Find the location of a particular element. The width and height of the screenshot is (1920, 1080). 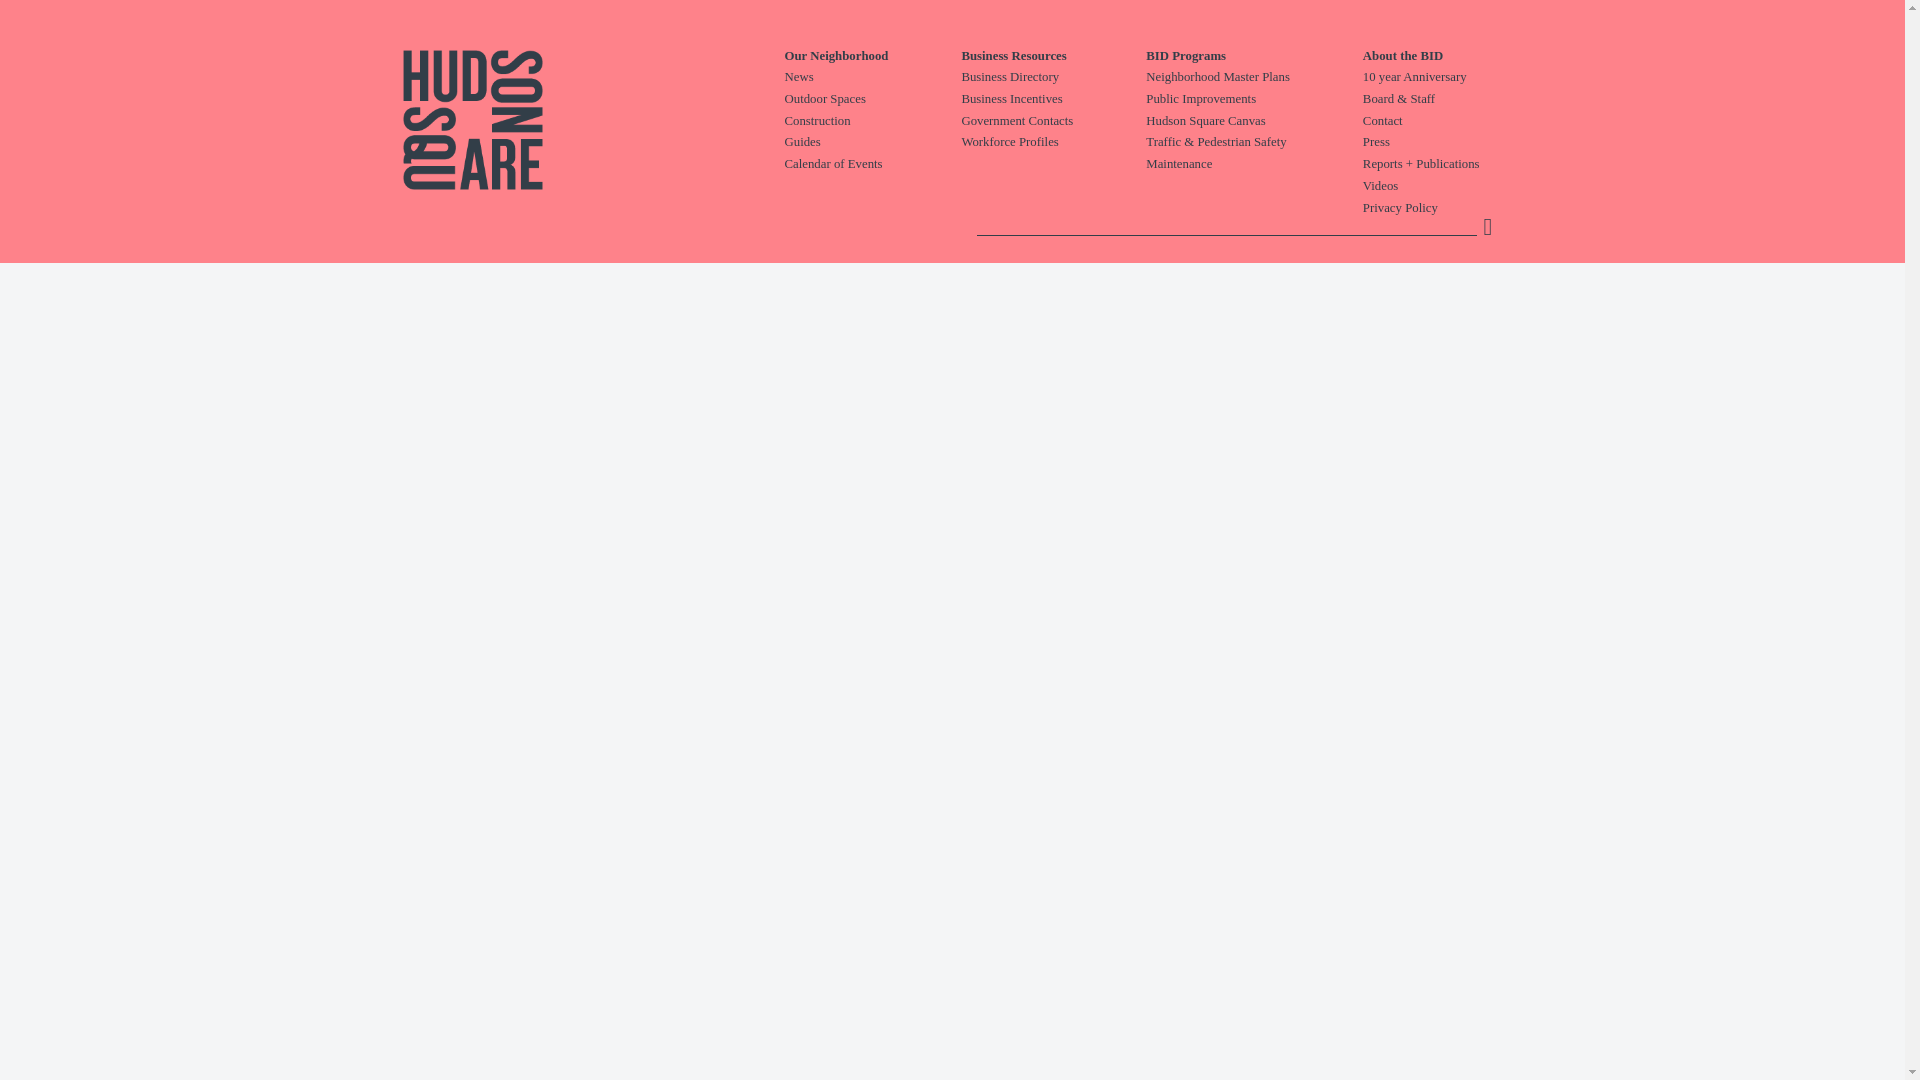

Business Incentives is located at coordinates (1054, 100).